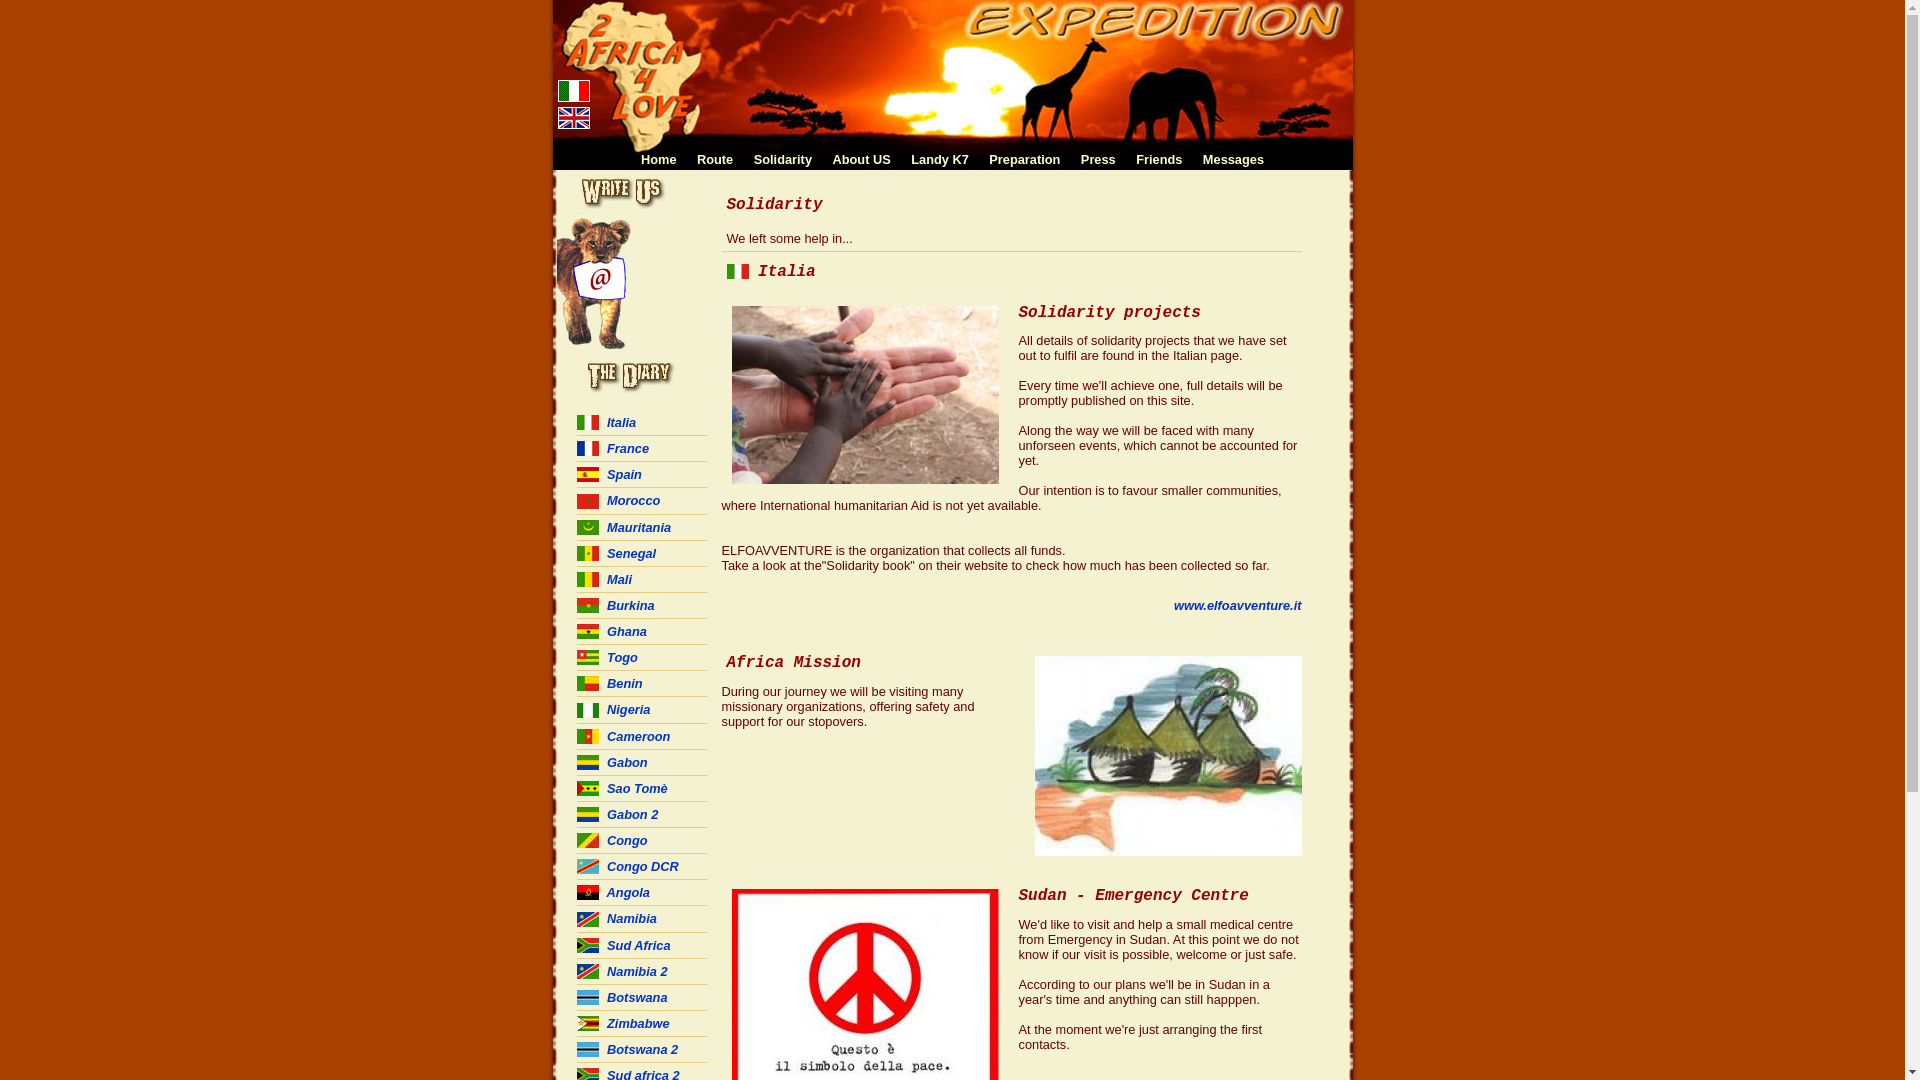 This screenshot has height=1080, width=1920. Describe the element at coordinates (865, 395) in the screenshot. I see `Click to enlarge` at that location.